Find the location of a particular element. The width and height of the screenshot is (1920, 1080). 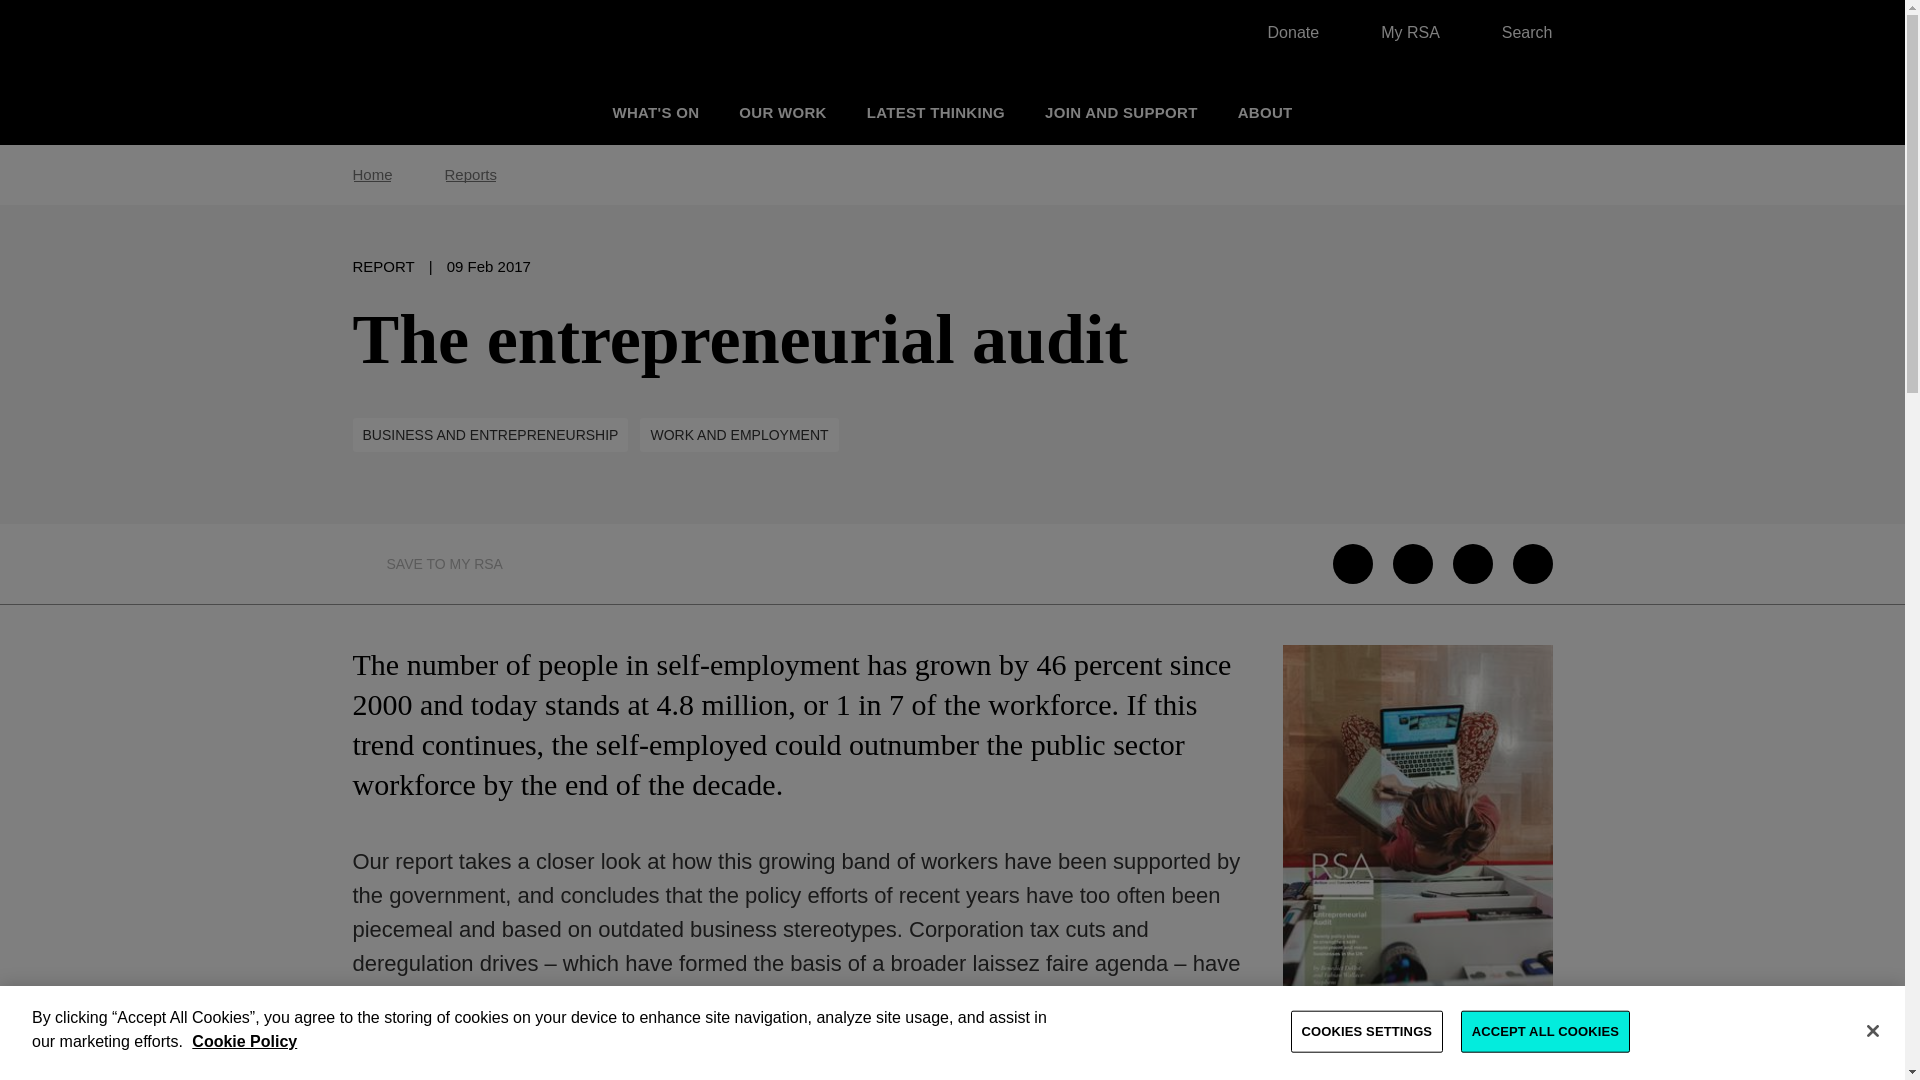

OUR WORK is located at coordinates (782, 112).